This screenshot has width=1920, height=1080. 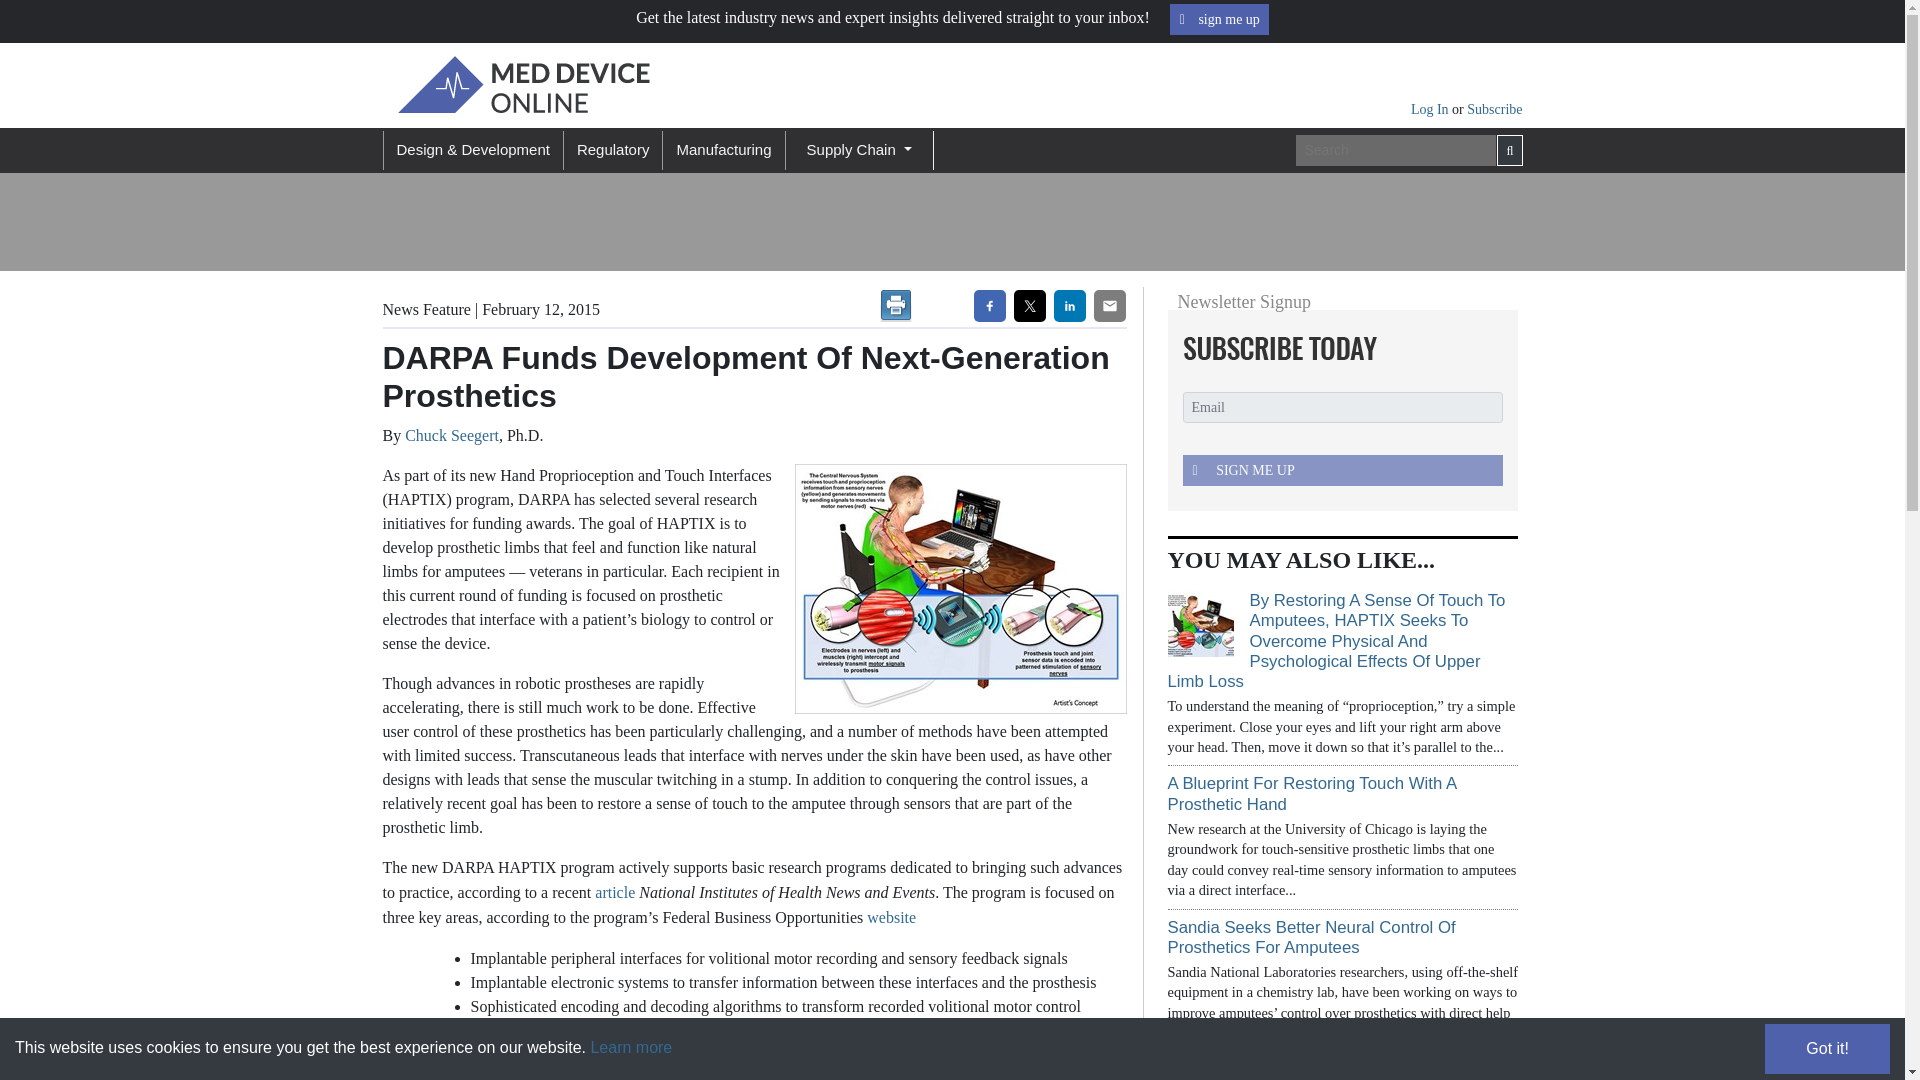 I want to click on article, so click(x=615, y=892).